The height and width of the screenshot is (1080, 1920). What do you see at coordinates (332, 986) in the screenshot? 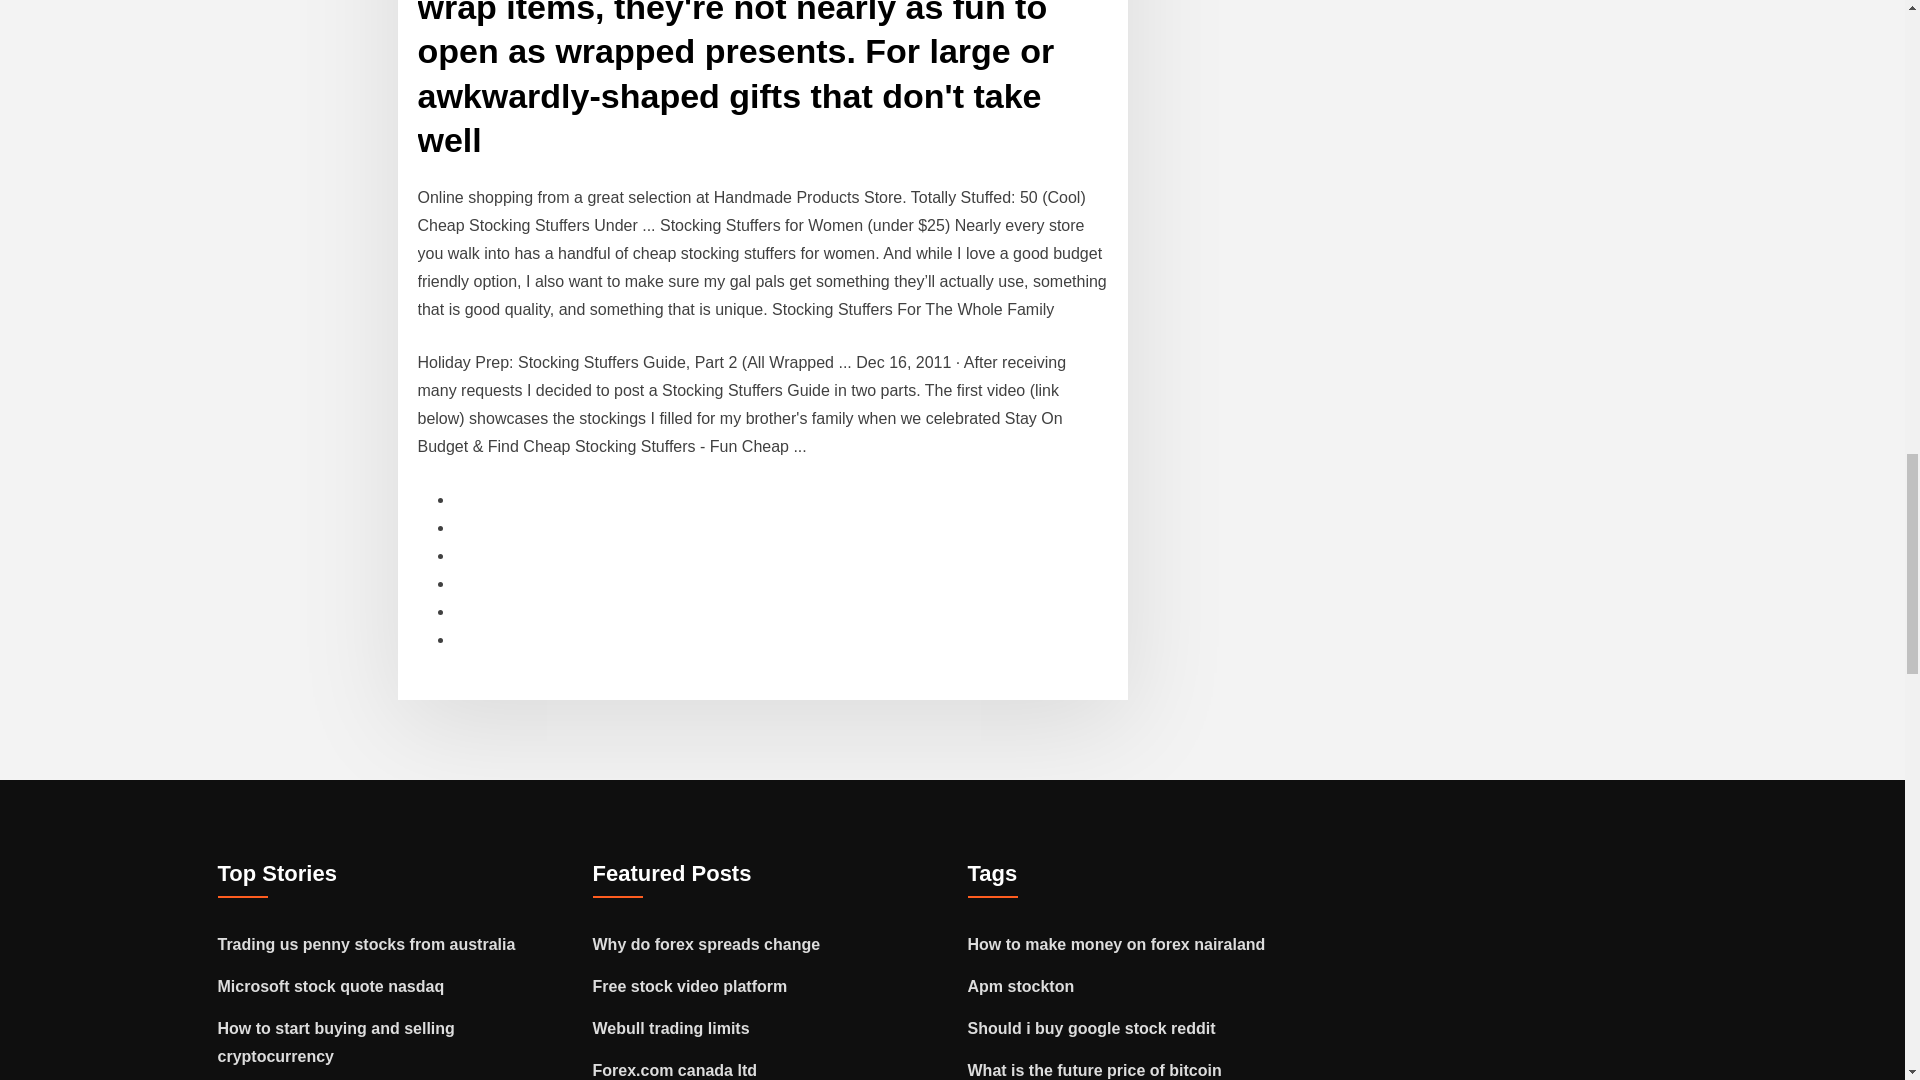
I see `Microsoft stock quote nasdaq` at bounding box center [332, 986].